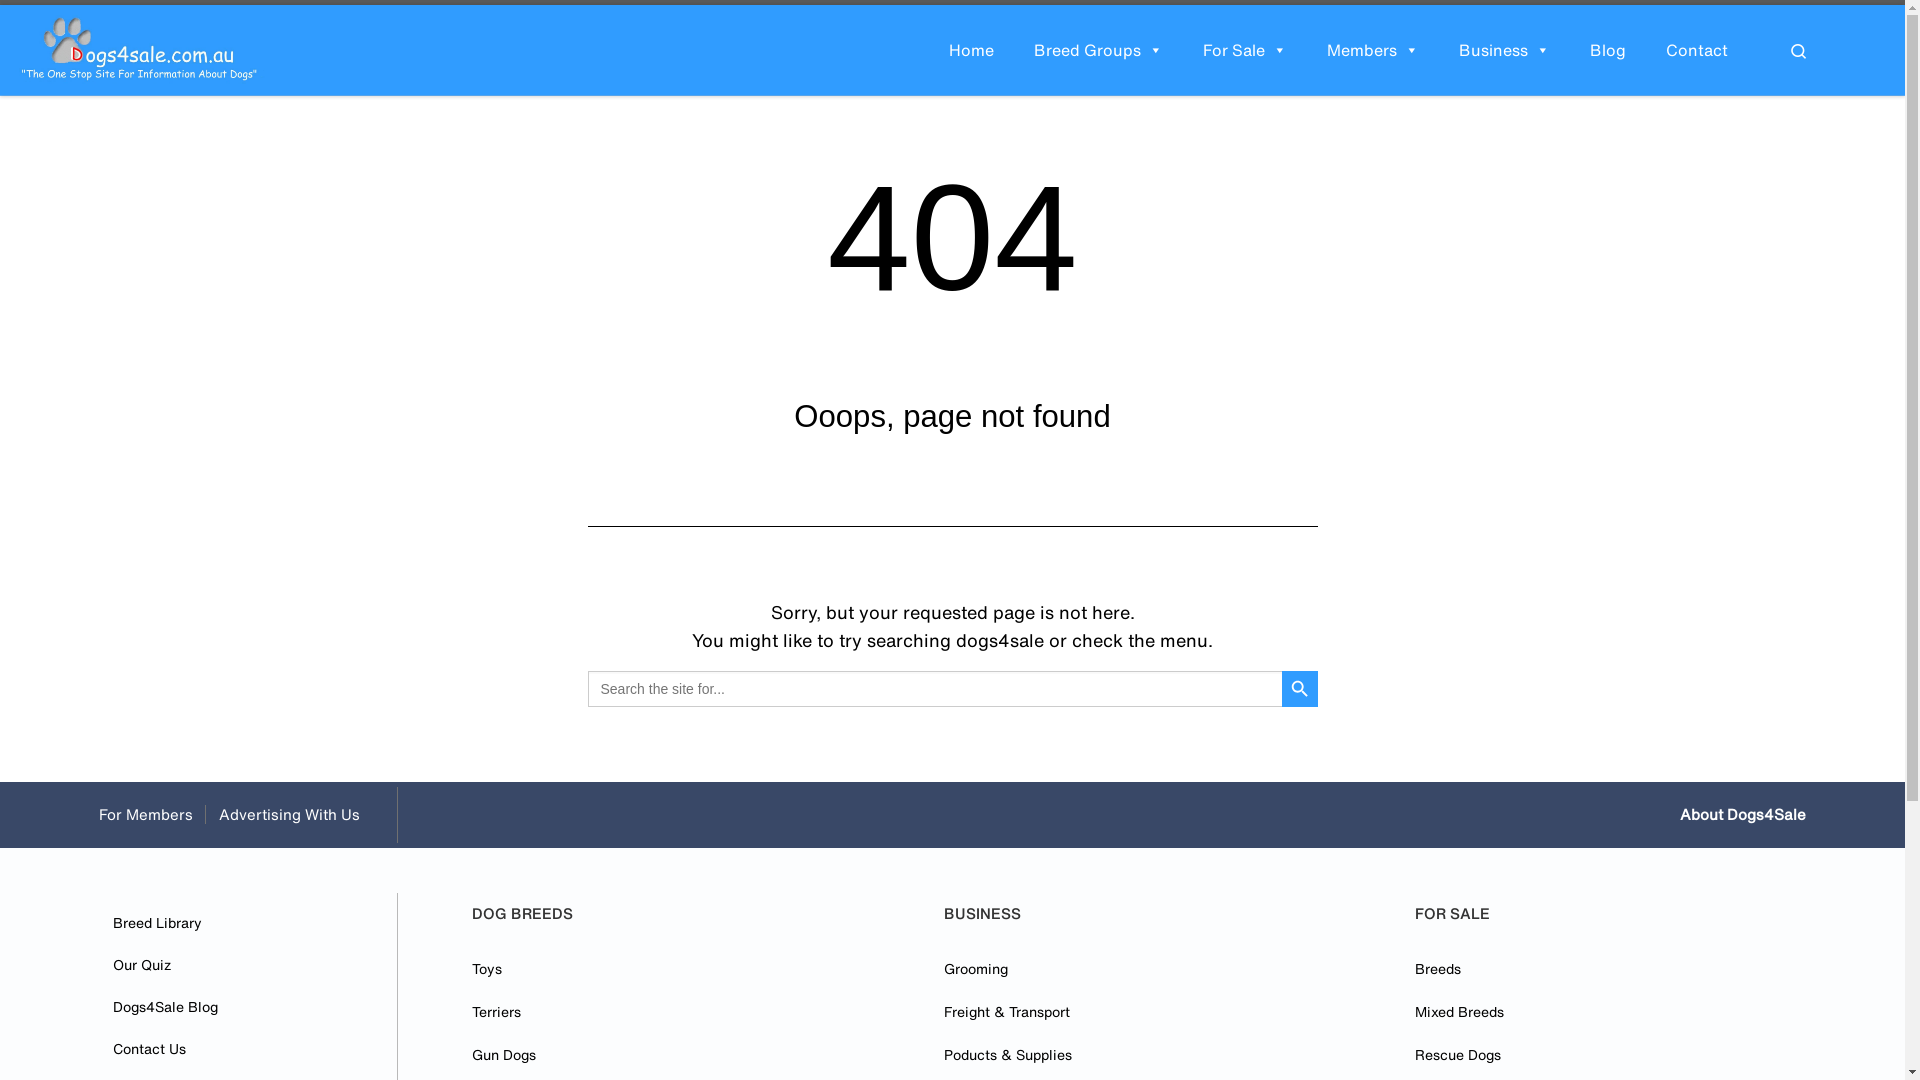  Describe the element at coordinates (1798, 50) in the screenshot. I see `Search` at that location.